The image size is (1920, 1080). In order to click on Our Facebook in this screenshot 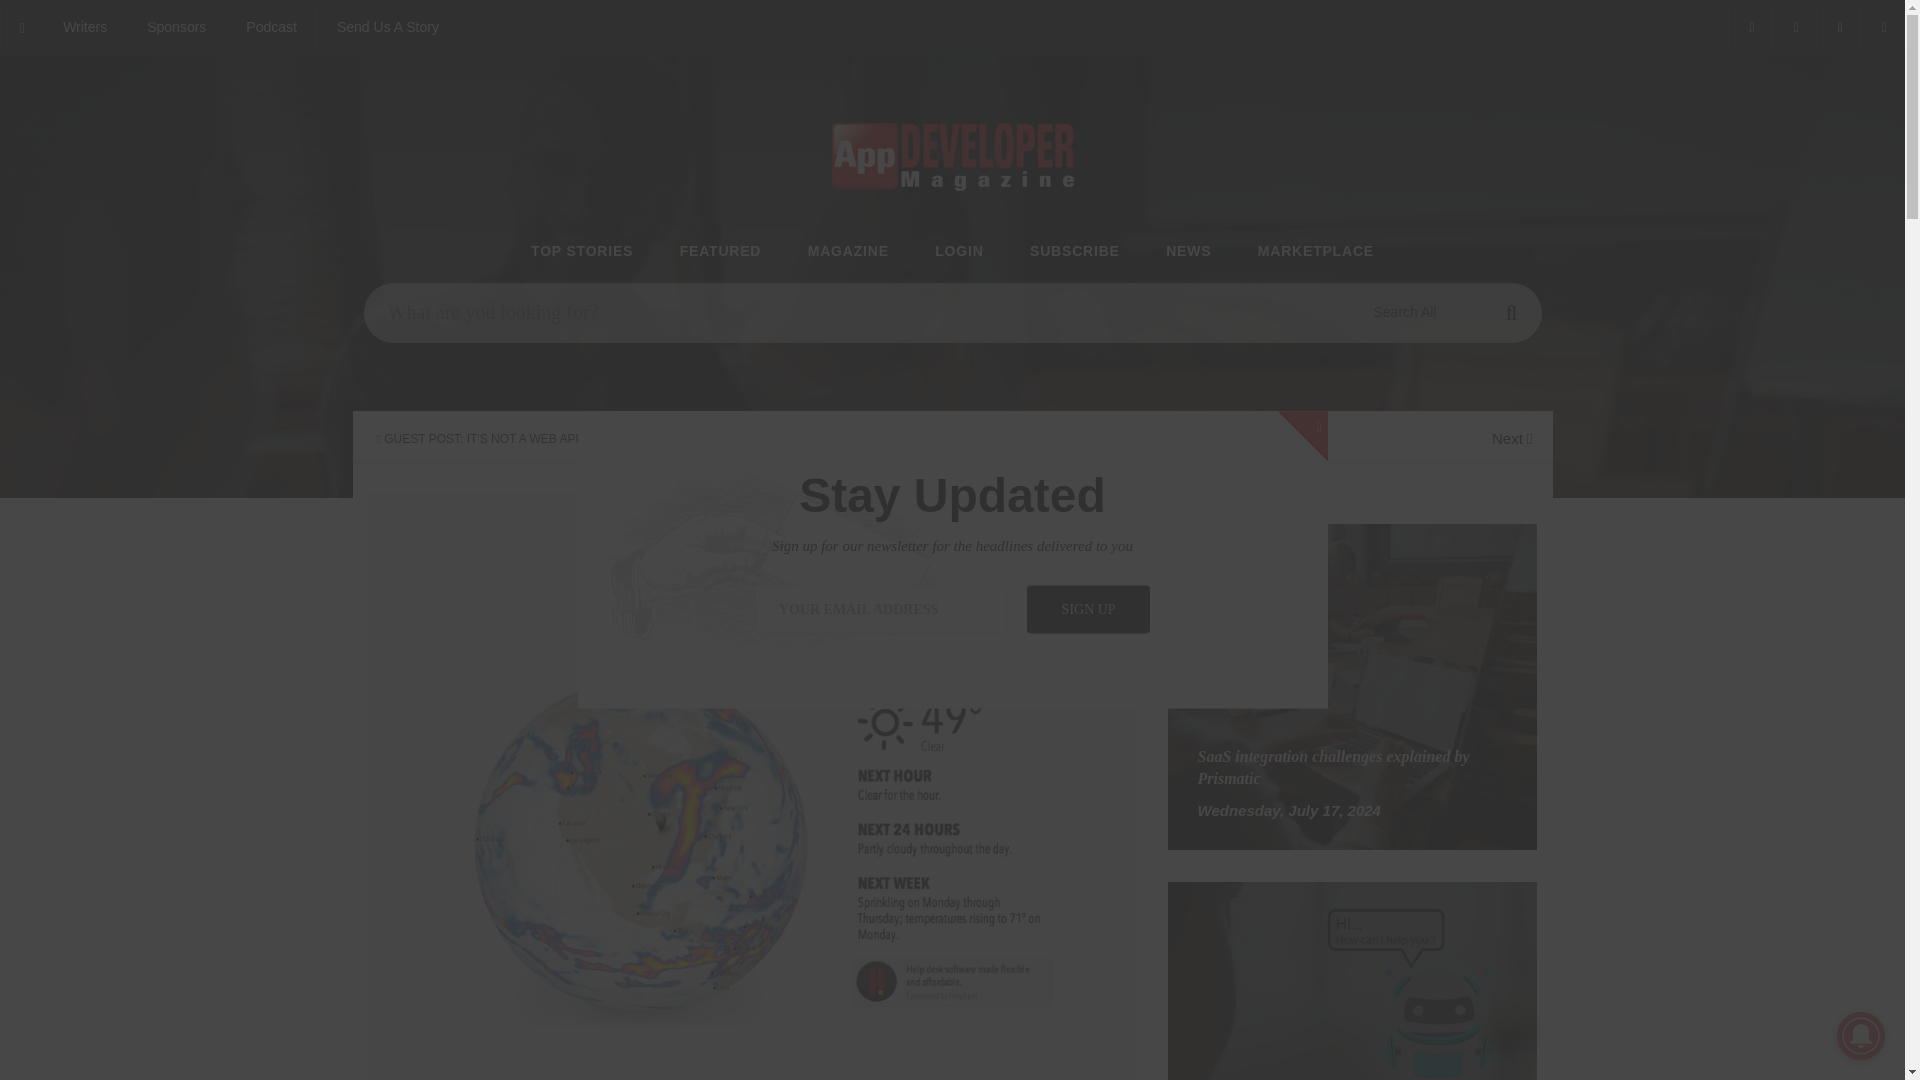, I will do `click(1749, 28)`.